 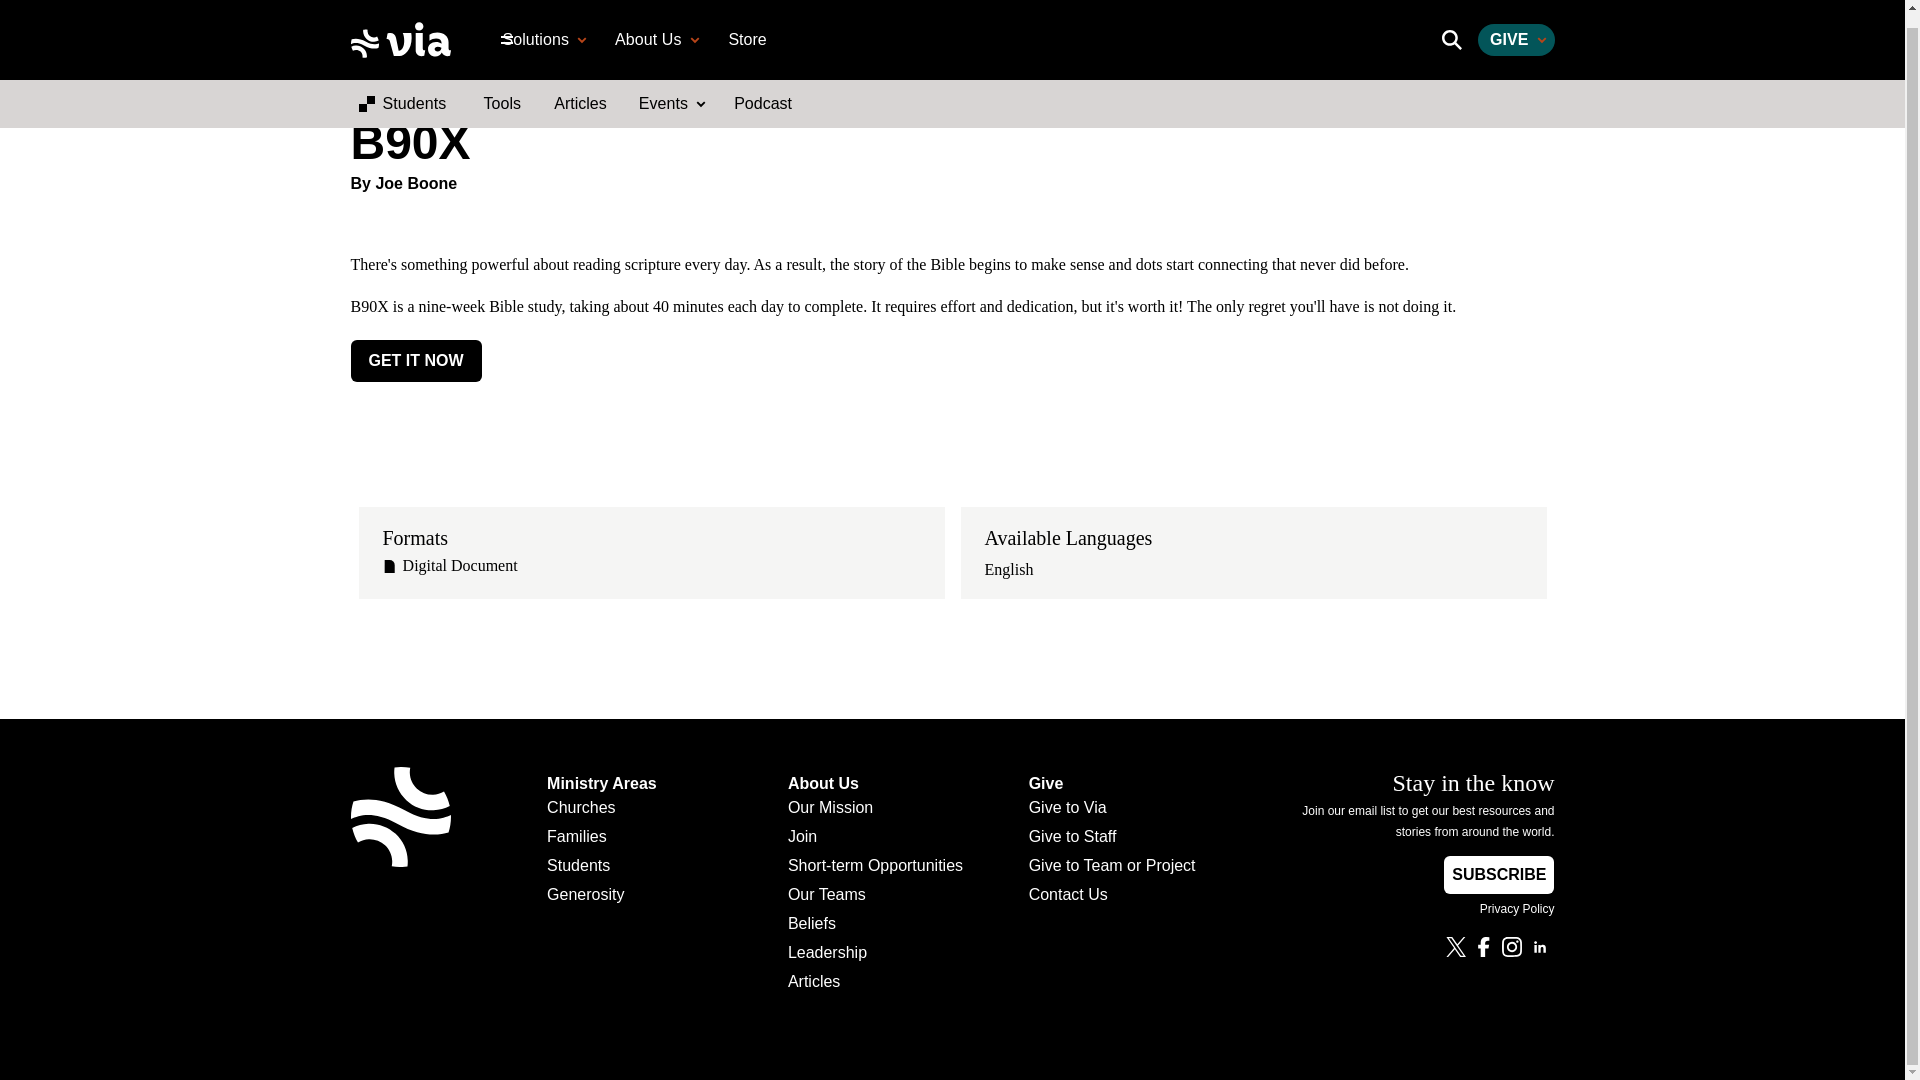 What do you see at coordinates (875, 812) in the screenshot?
I see `Our Mission` at bounding box center [875, 812].